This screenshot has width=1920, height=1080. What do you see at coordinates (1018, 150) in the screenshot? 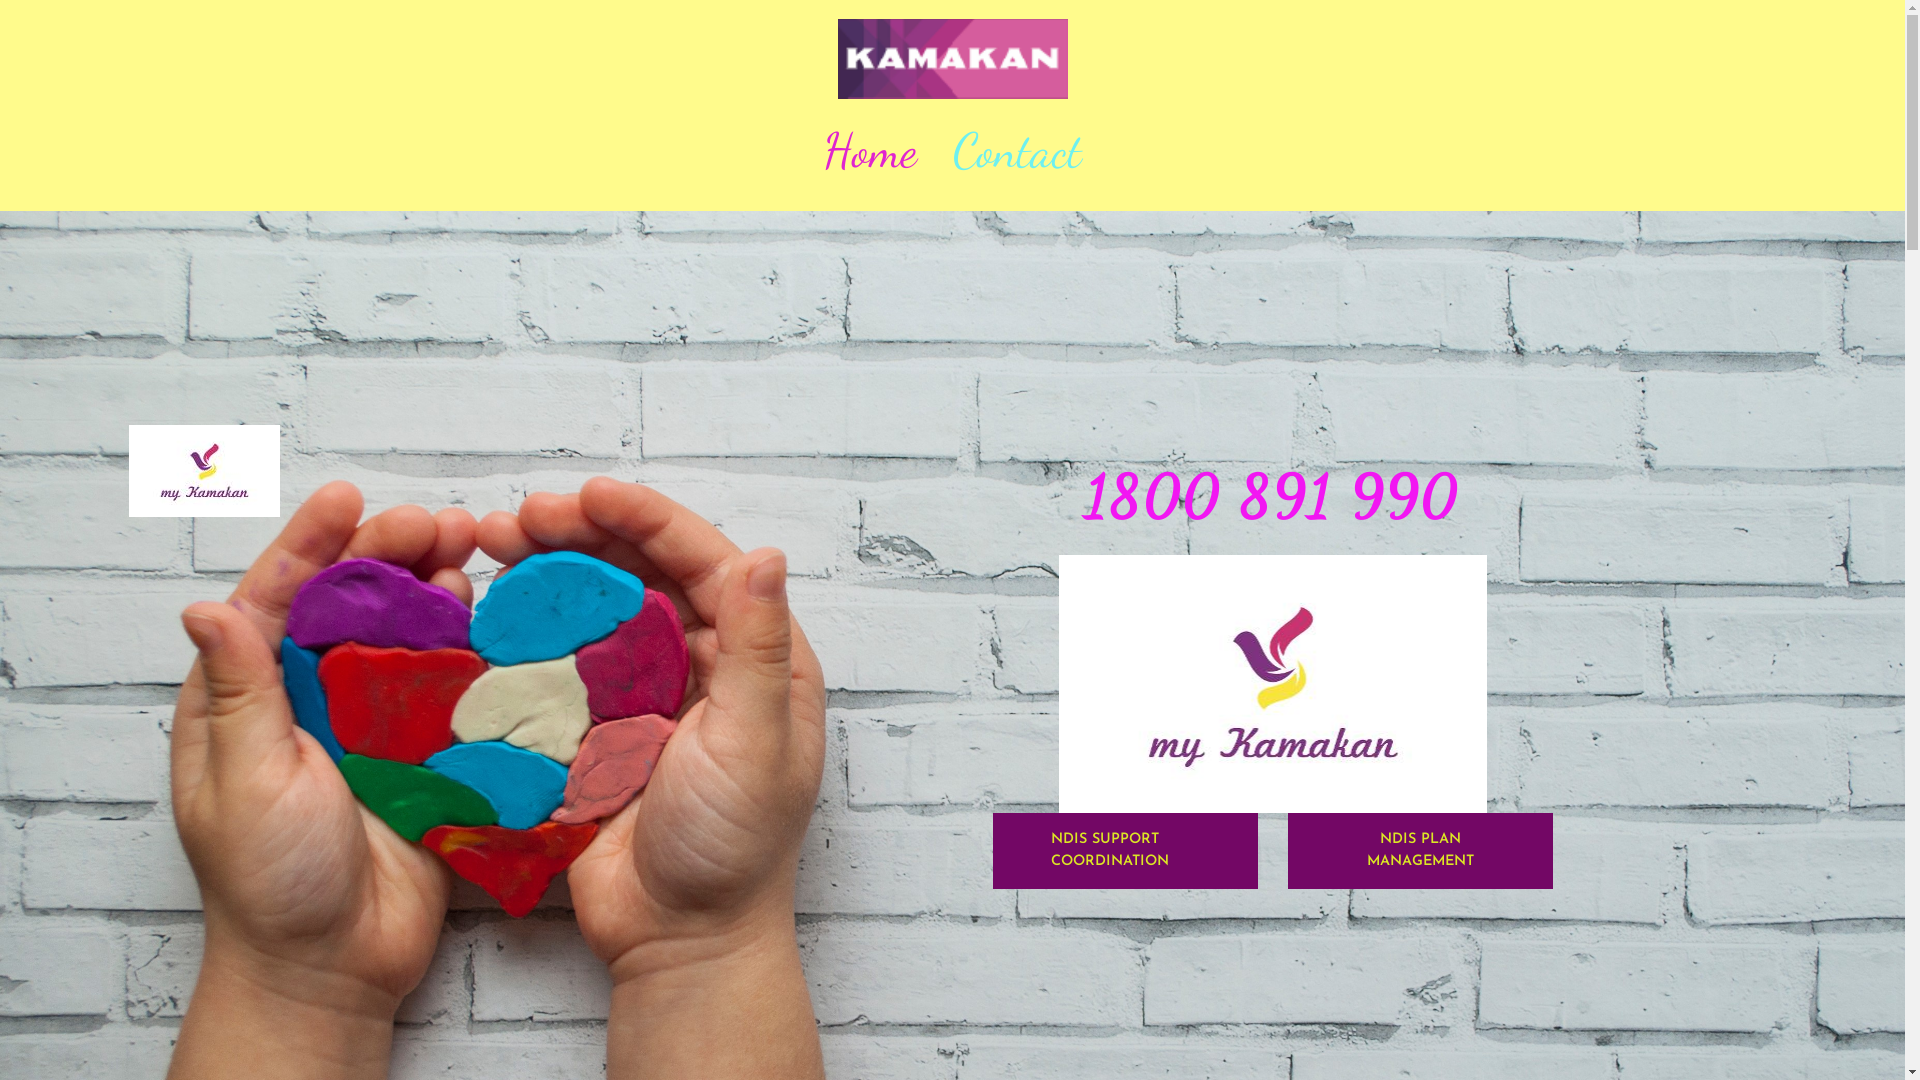
I see `Contact` at bounding box center [1018, 150].